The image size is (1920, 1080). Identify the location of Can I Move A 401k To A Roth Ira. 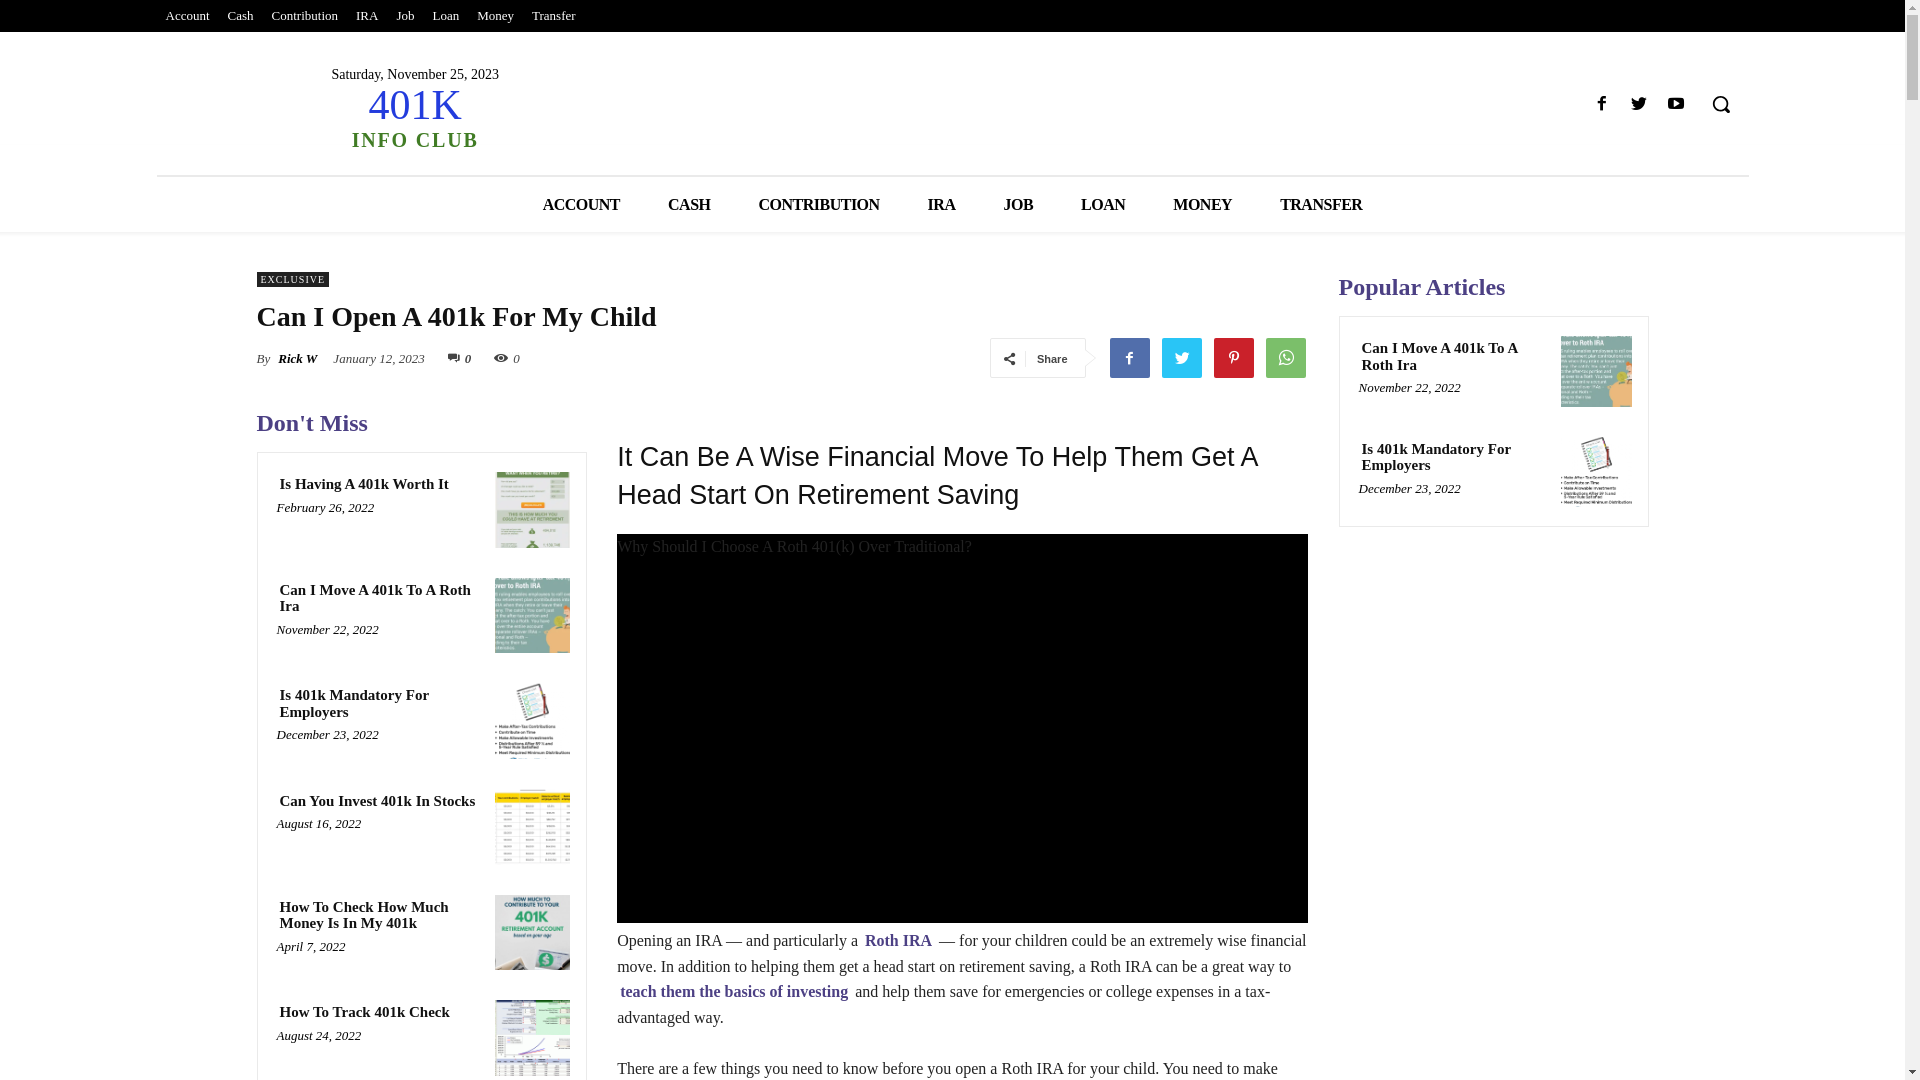
(378, 598).